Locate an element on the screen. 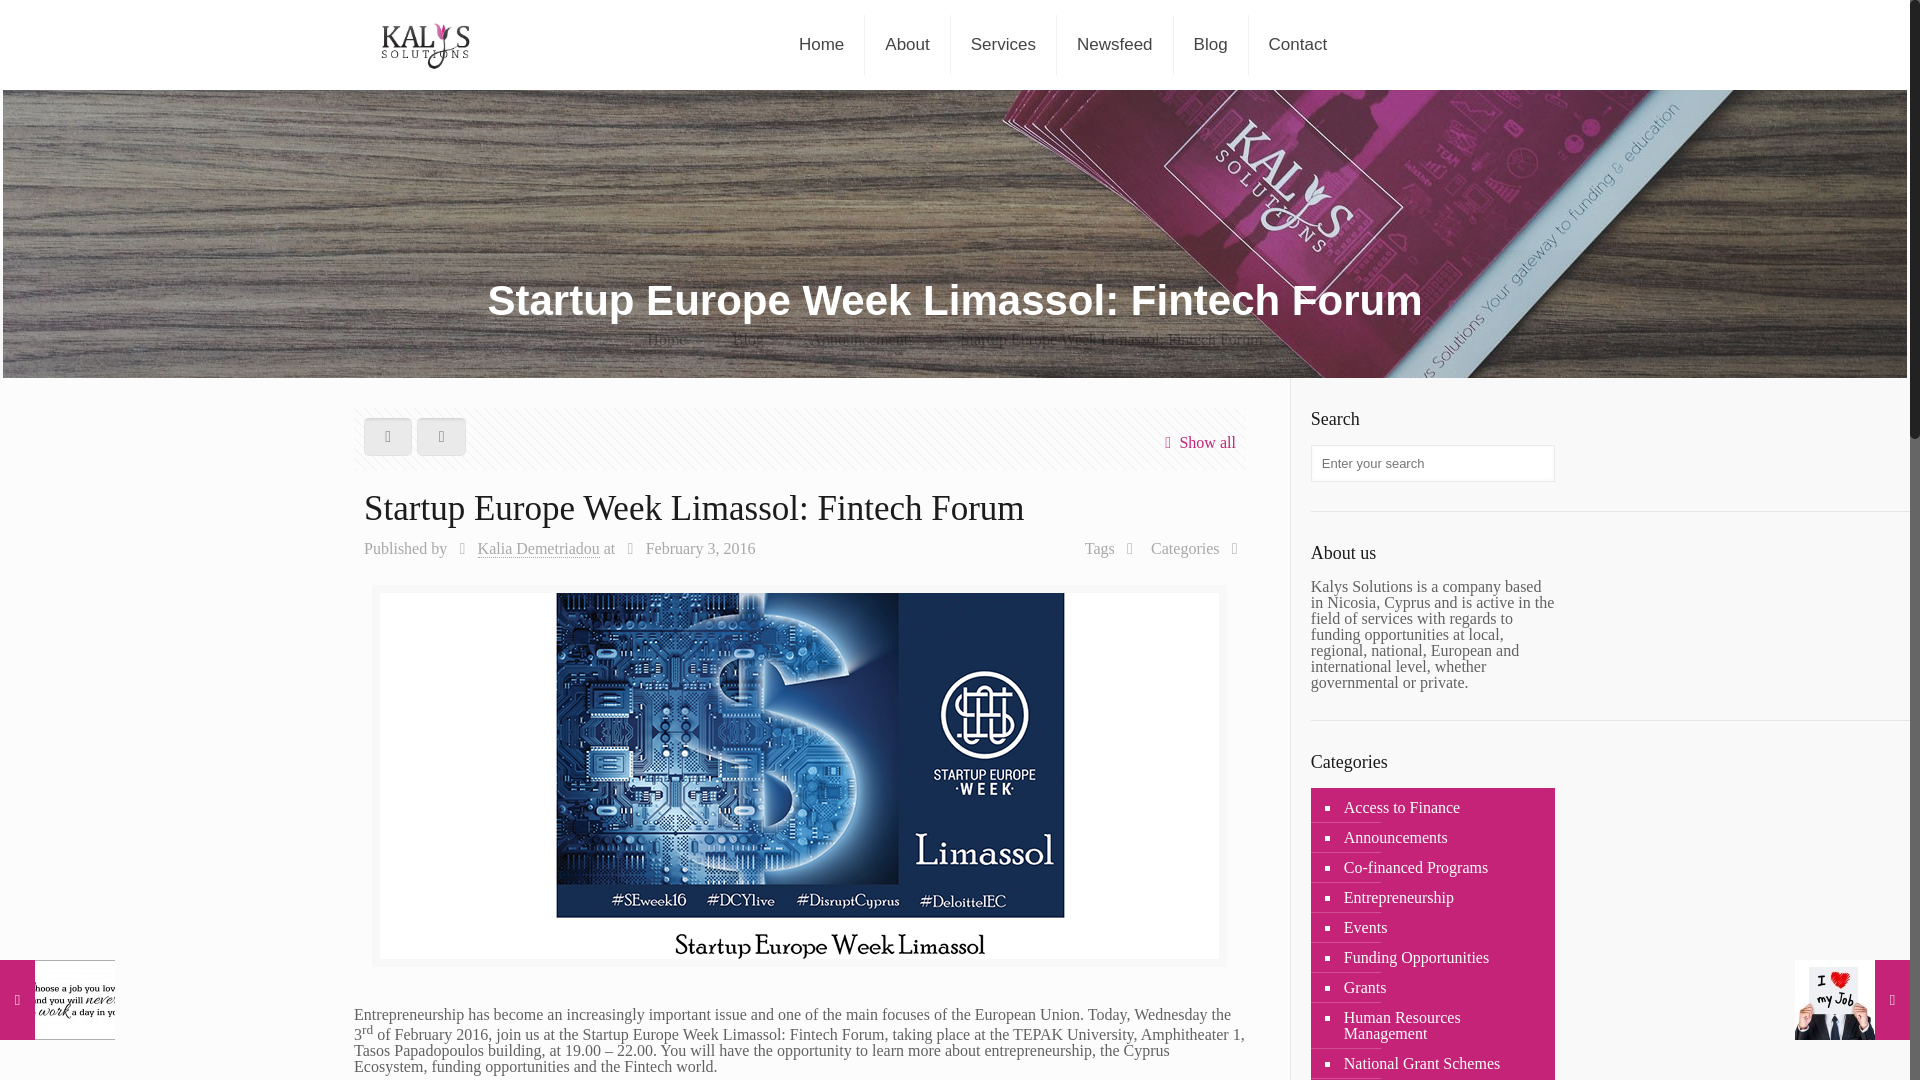 The height and width of the screenshot is (1080, 1920). Kalia Demetriadou is located at coordinates (538, 549).